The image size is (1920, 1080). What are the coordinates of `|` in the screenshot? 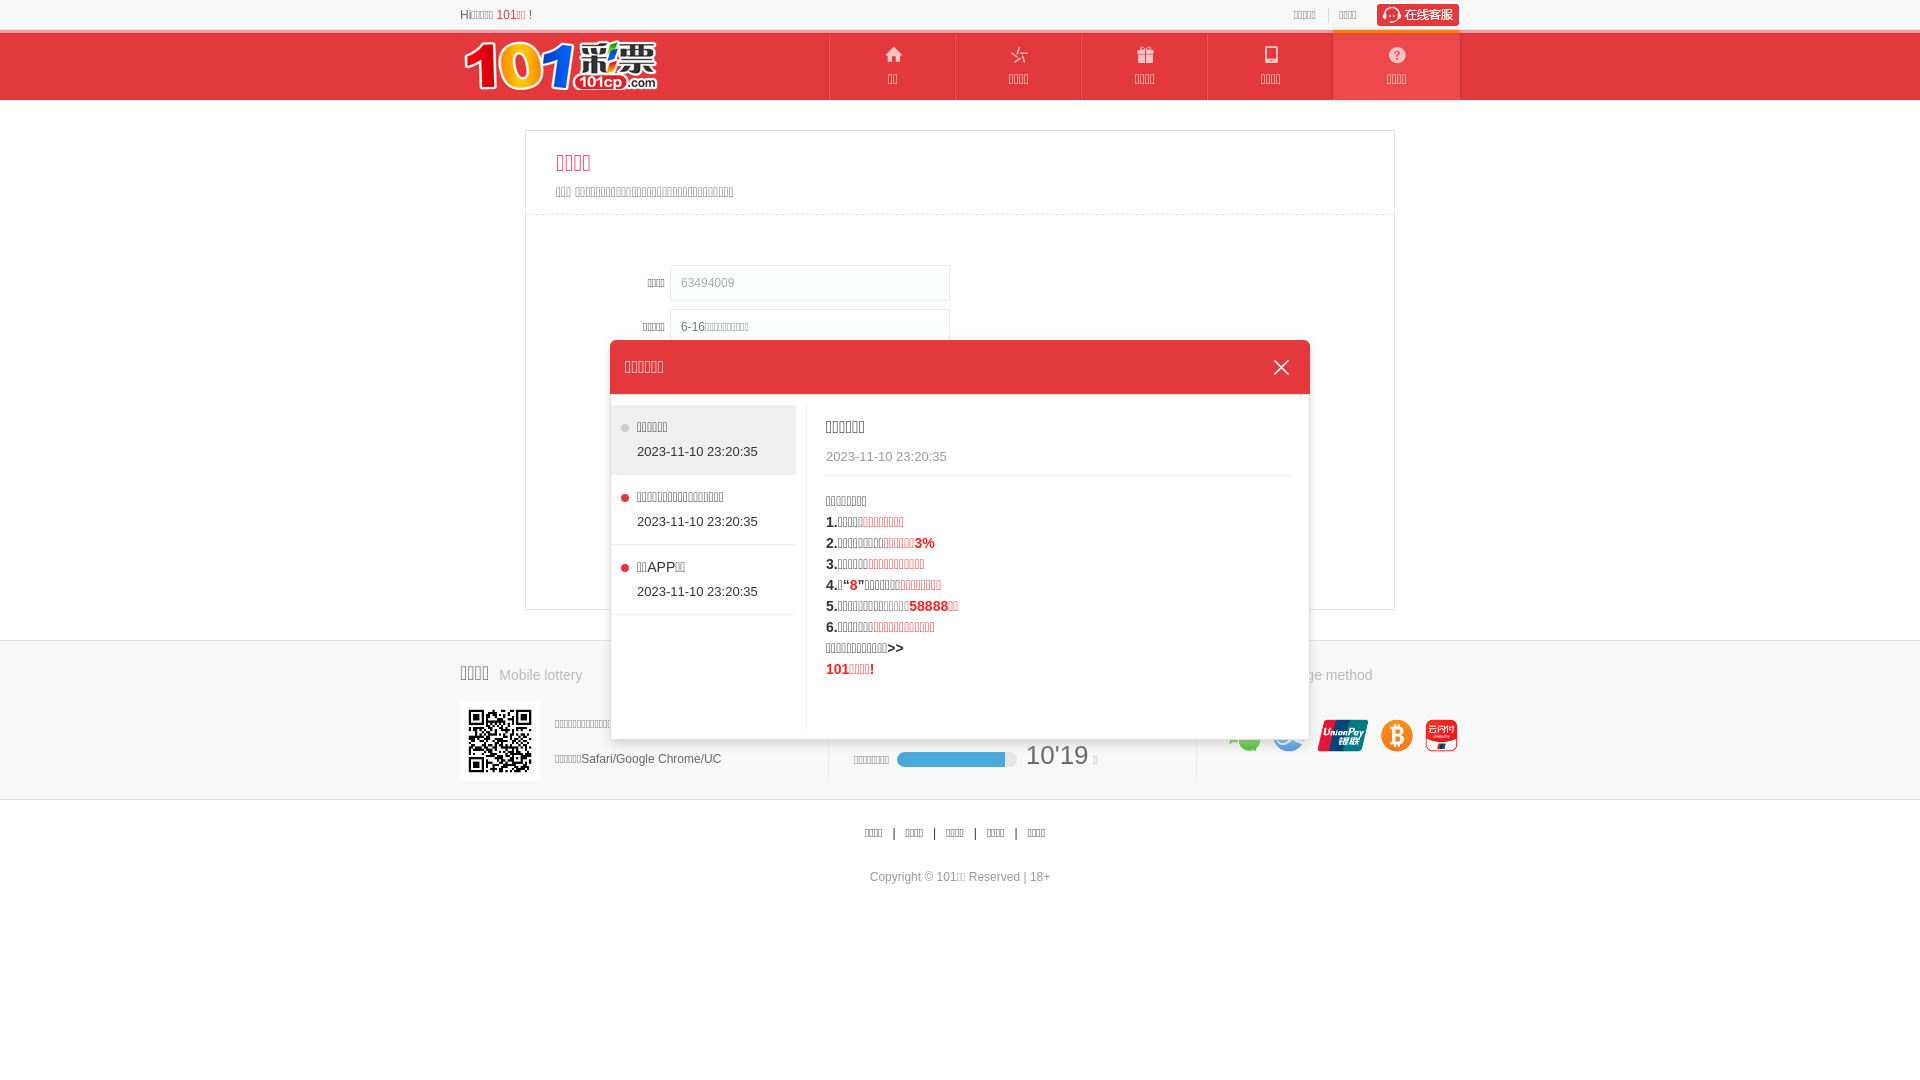 It's located at (894, 834).